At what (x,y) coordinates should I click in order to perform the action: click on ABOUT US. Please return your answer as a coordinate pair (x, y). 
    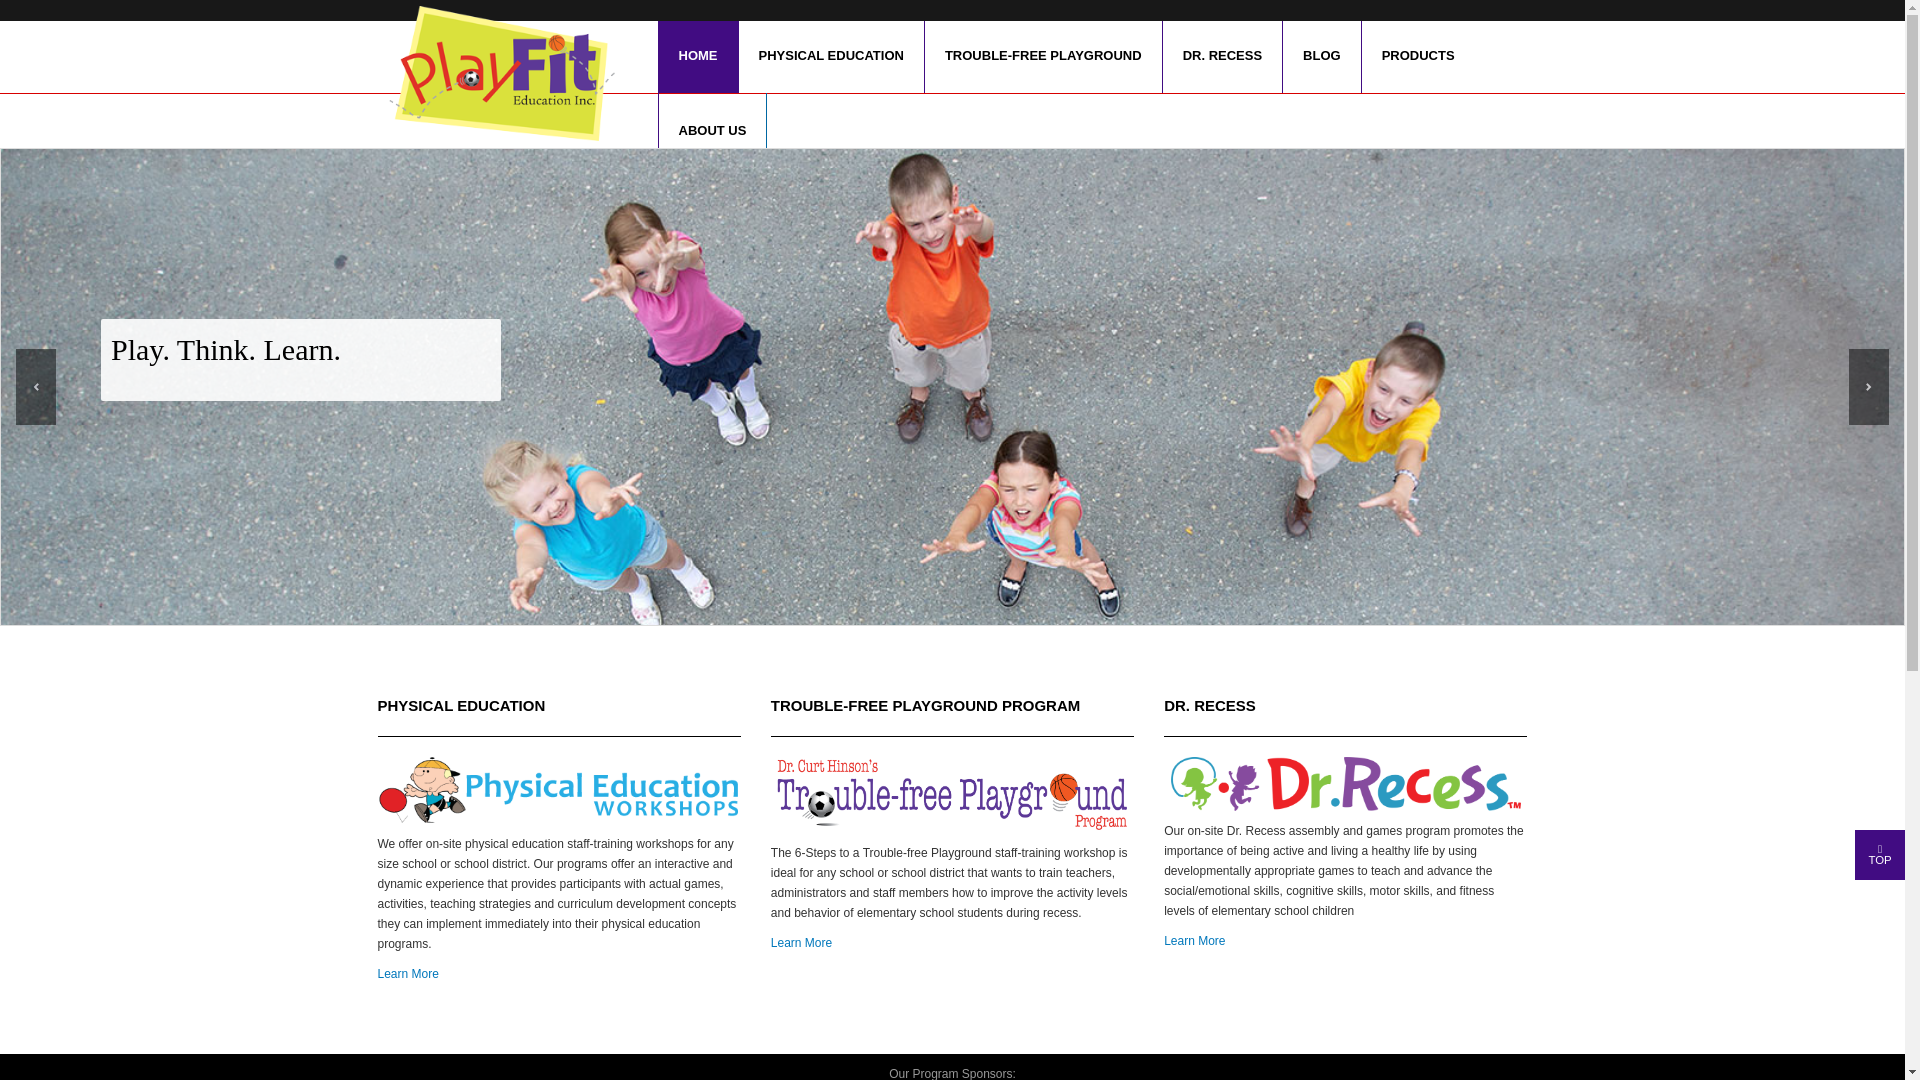
    Looking at the image, I should click on (713, 130).